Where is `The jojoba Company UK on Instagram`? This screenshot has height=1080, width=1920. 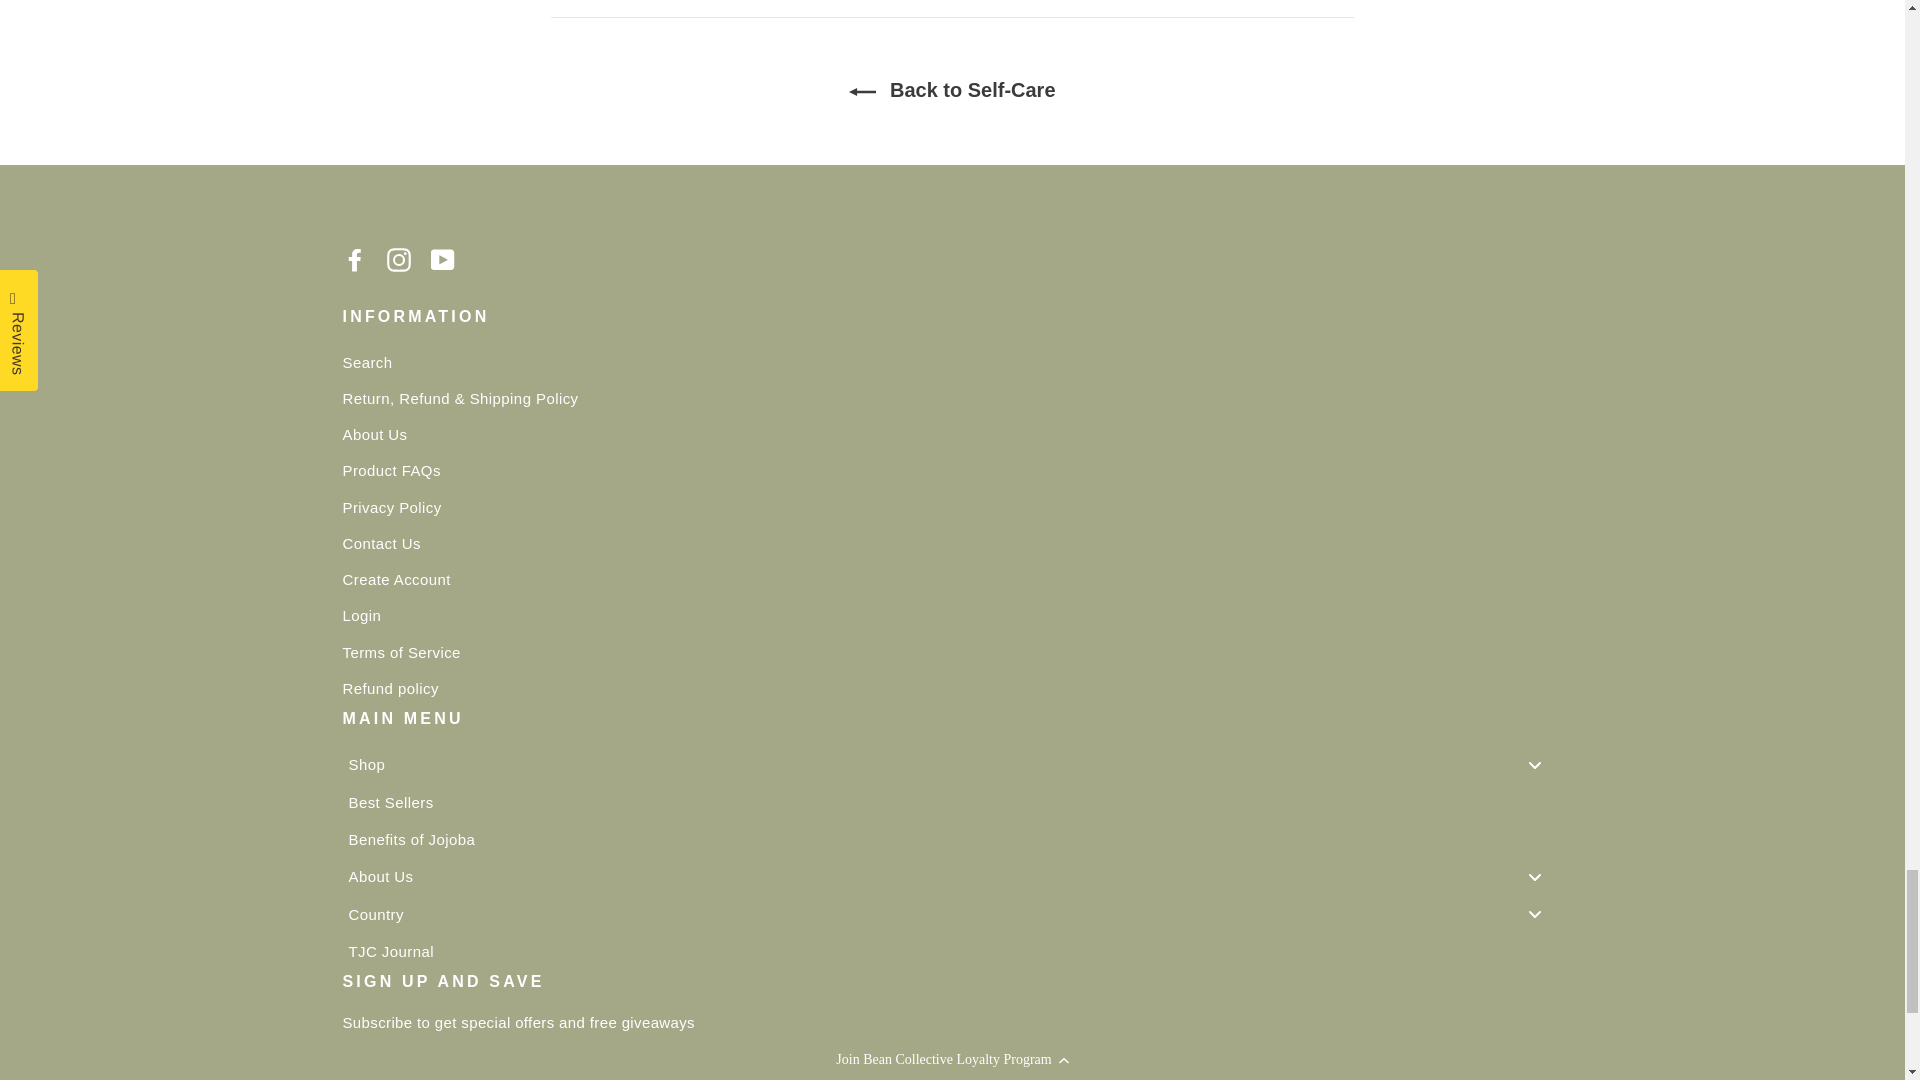
The jojoba Company UK on Instagram is located at coordinates (398, 258).